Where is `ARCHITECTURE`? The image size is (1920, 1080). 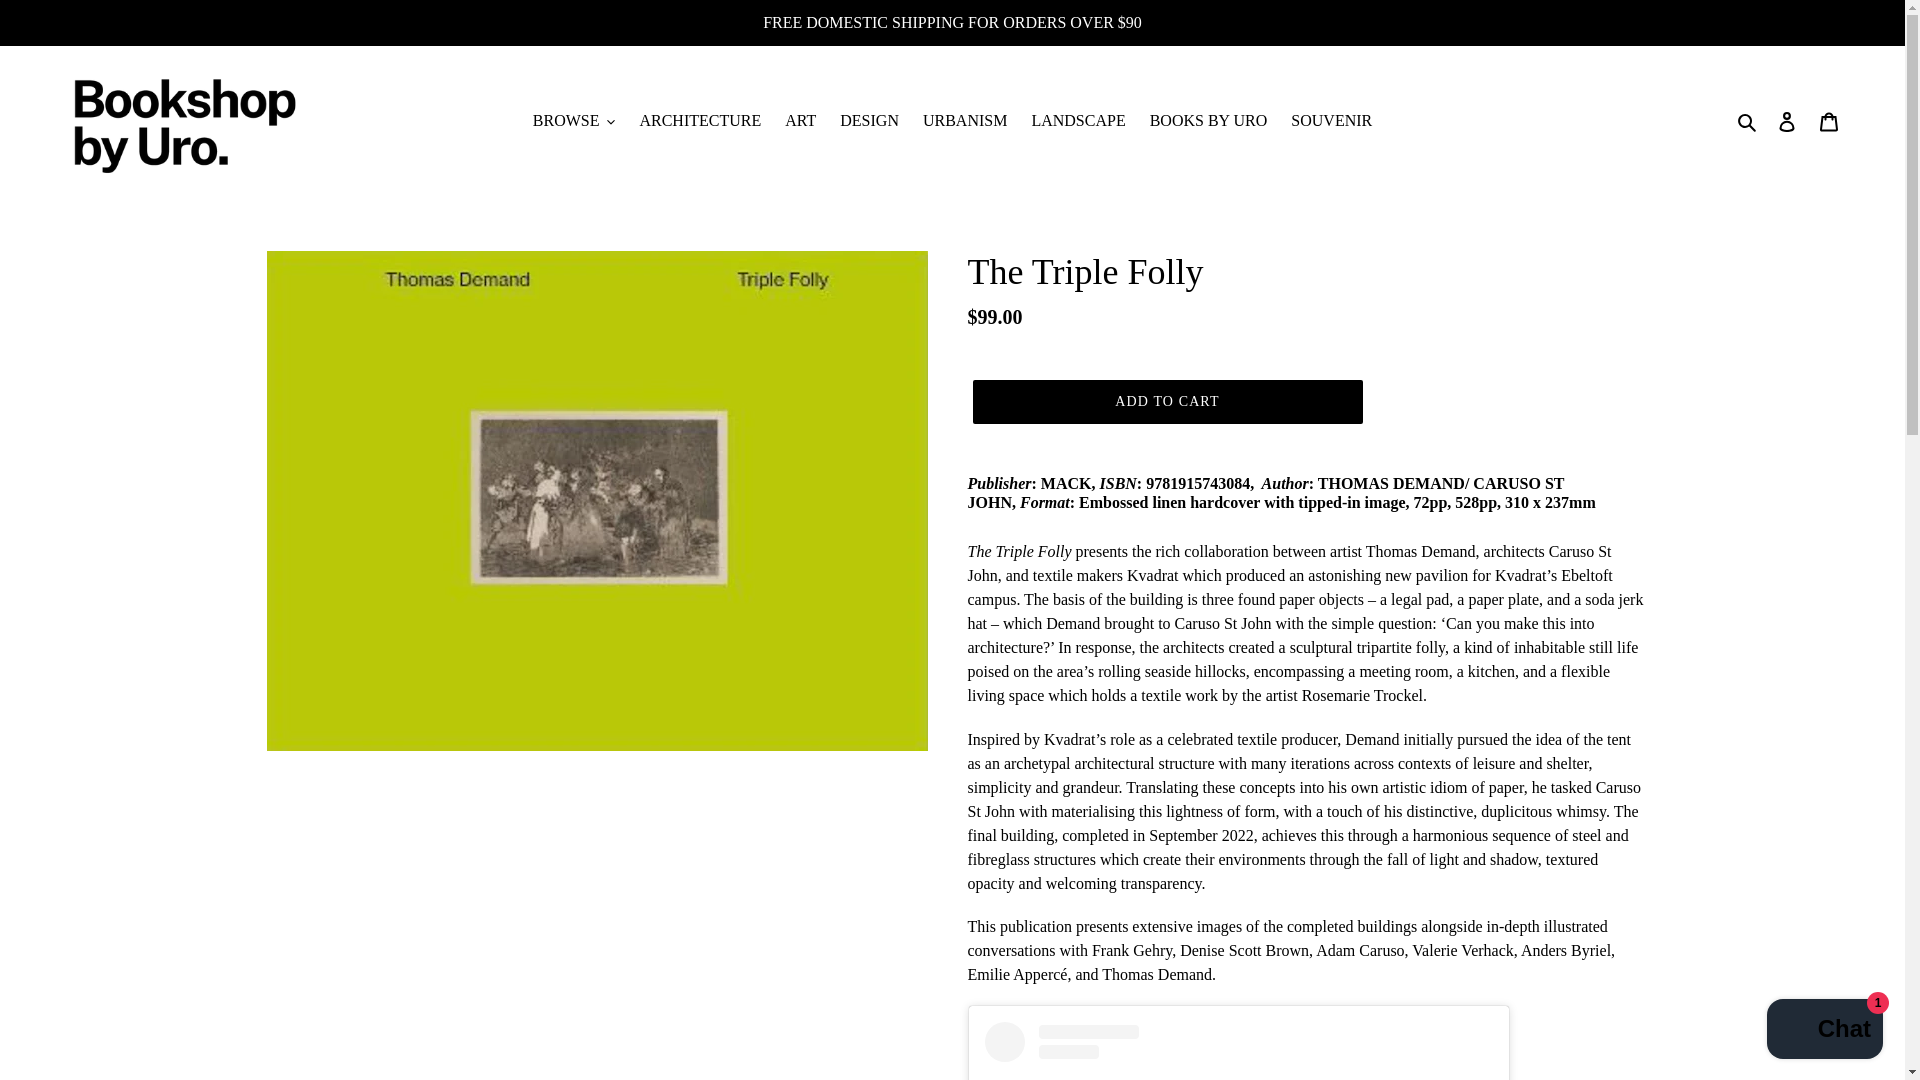
ARCHITECTURE is located at coordinates (700, 120).